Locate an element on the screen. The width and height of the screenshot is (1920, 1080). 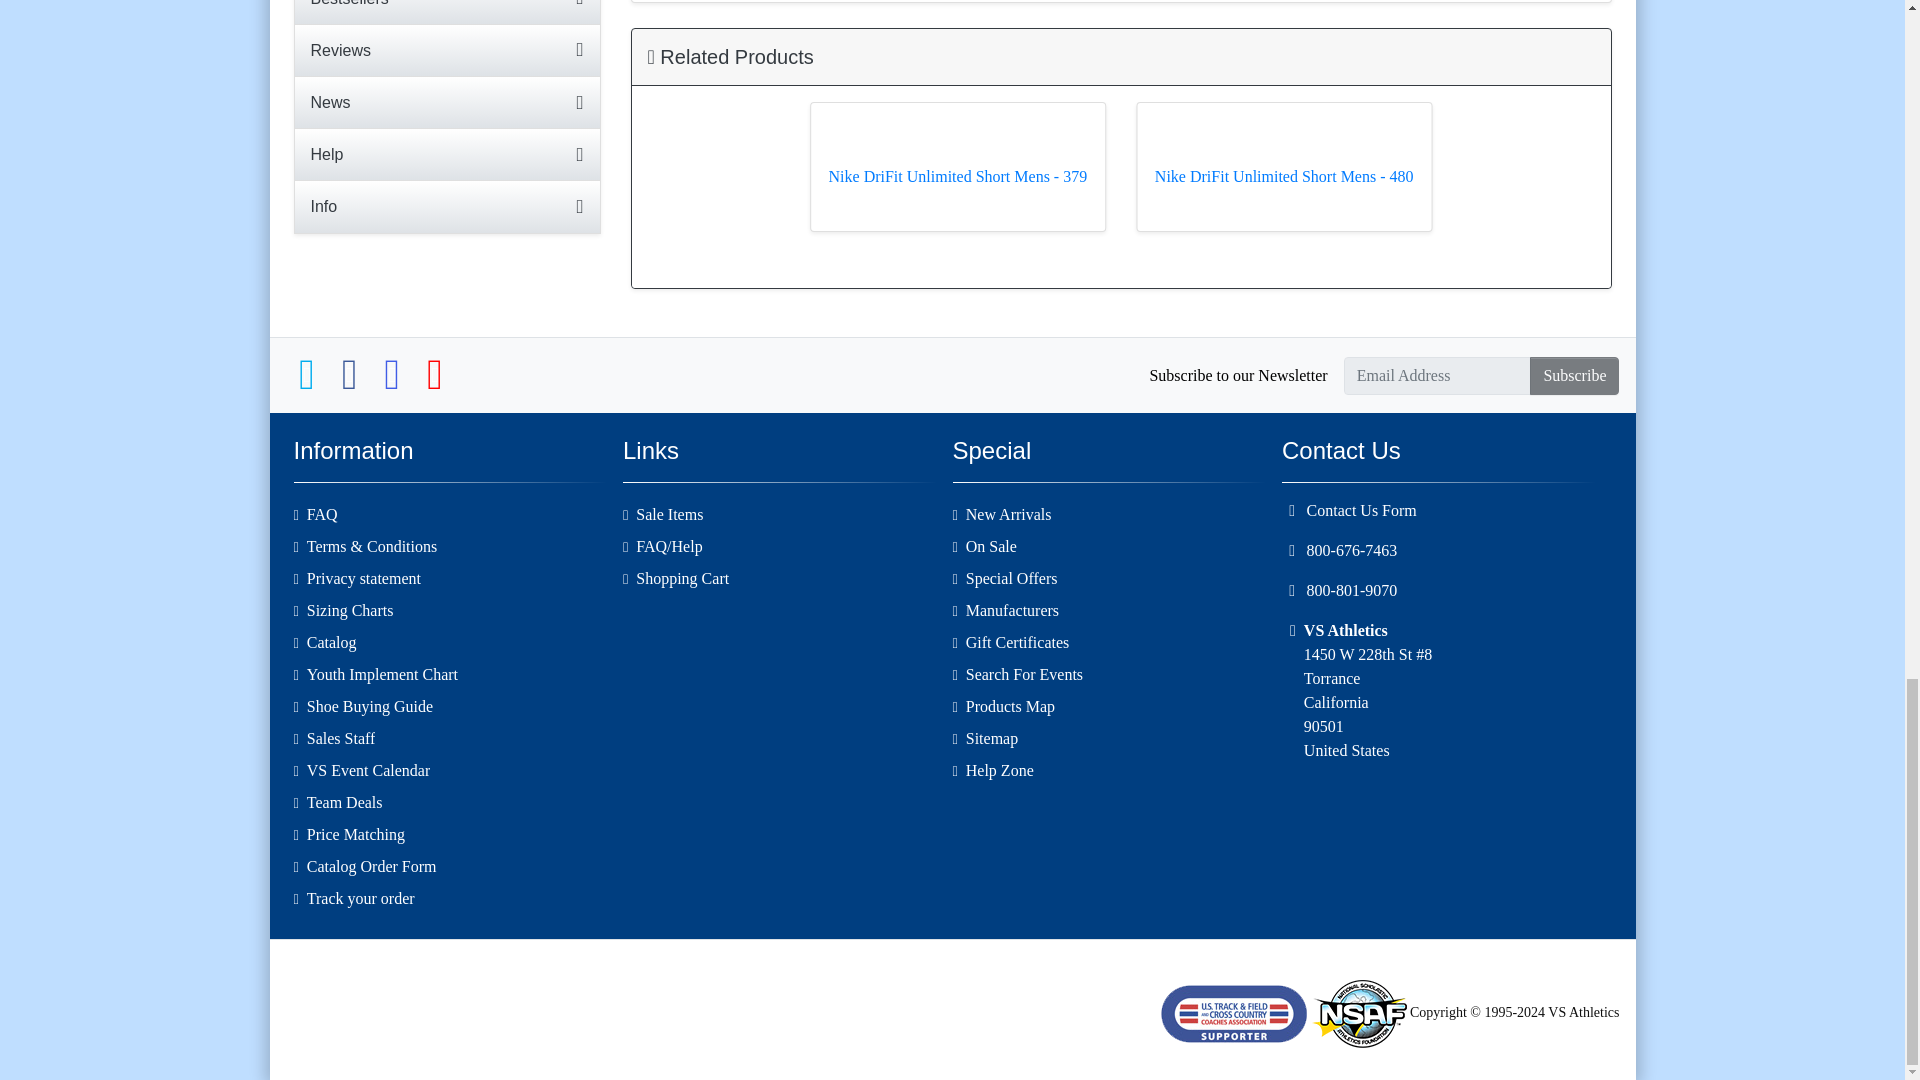
Nike DriFit Unlimited Short Mens - 379 is located at coordinates (958, 187).